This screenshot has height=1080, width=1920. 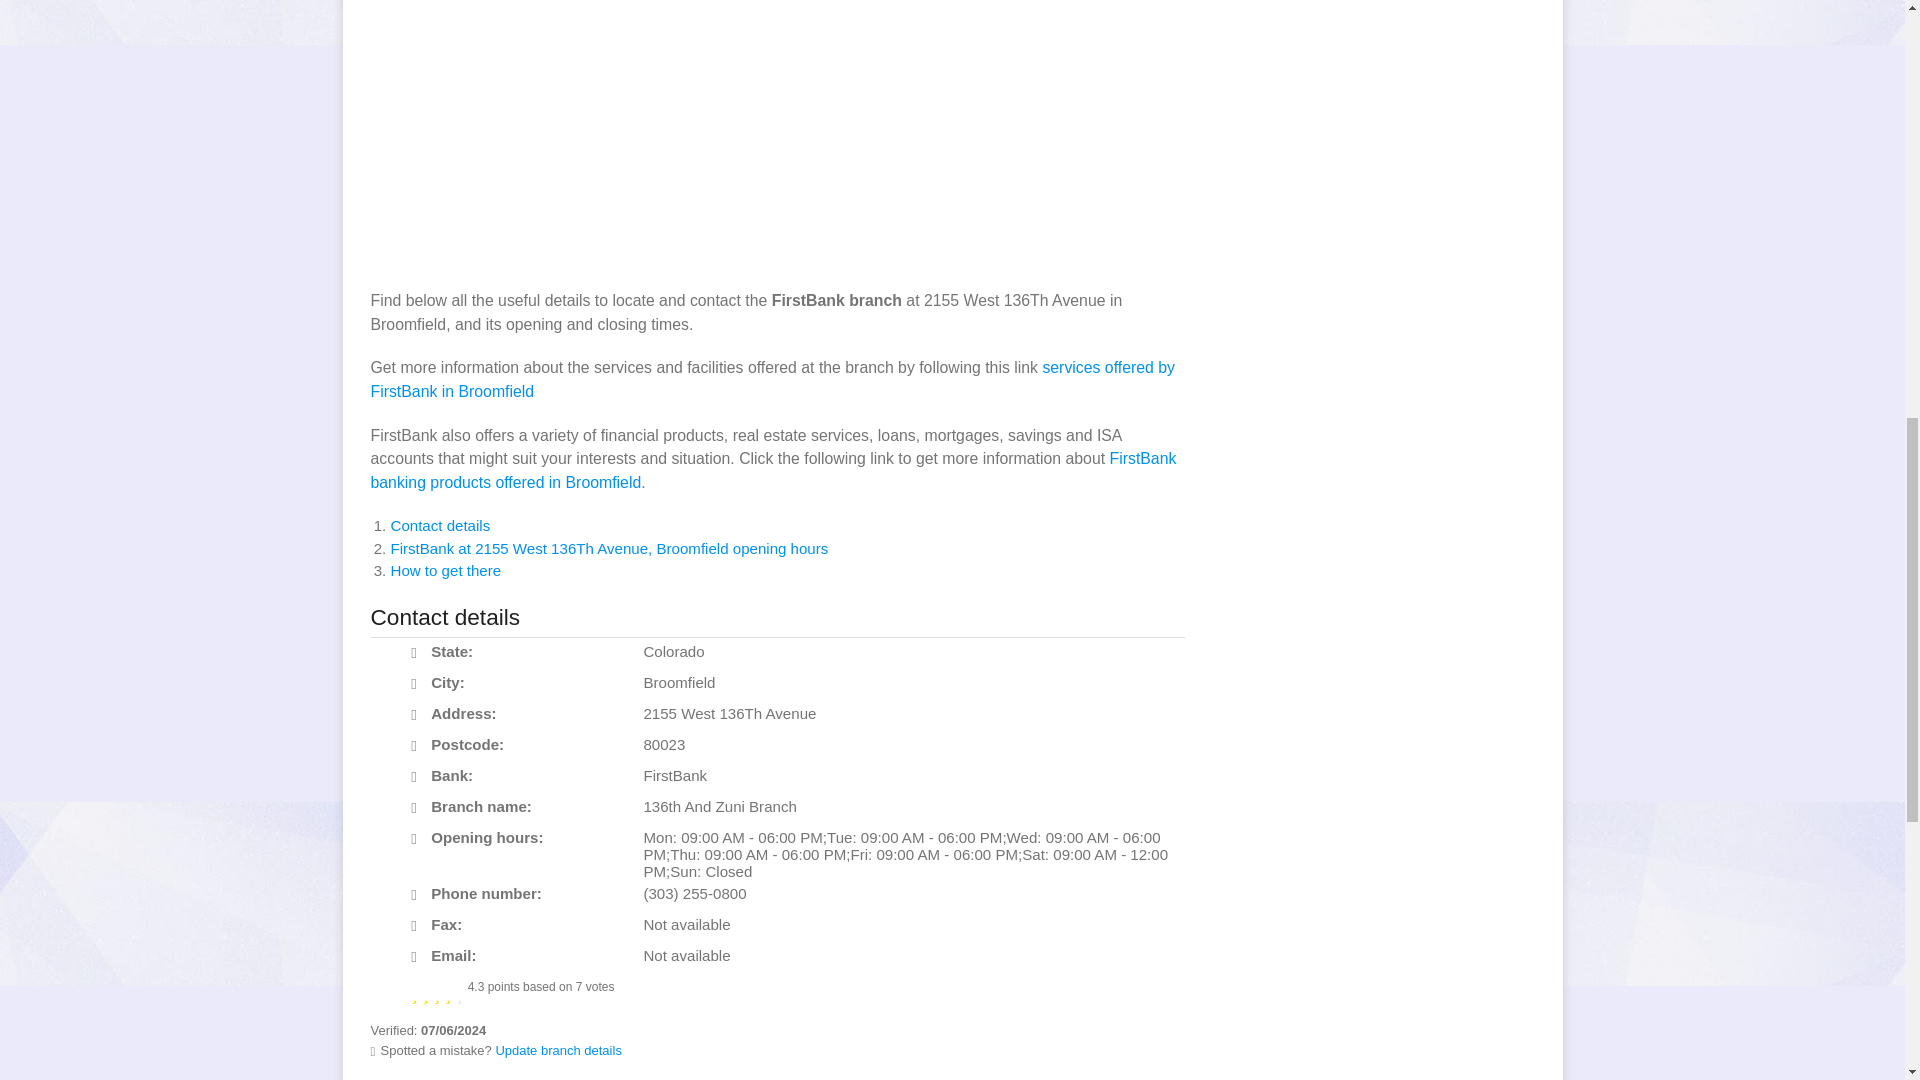 What do you see at coordinates (420, 926) in the screenshot?
I see `Fax` at bounding box center [420, 926].